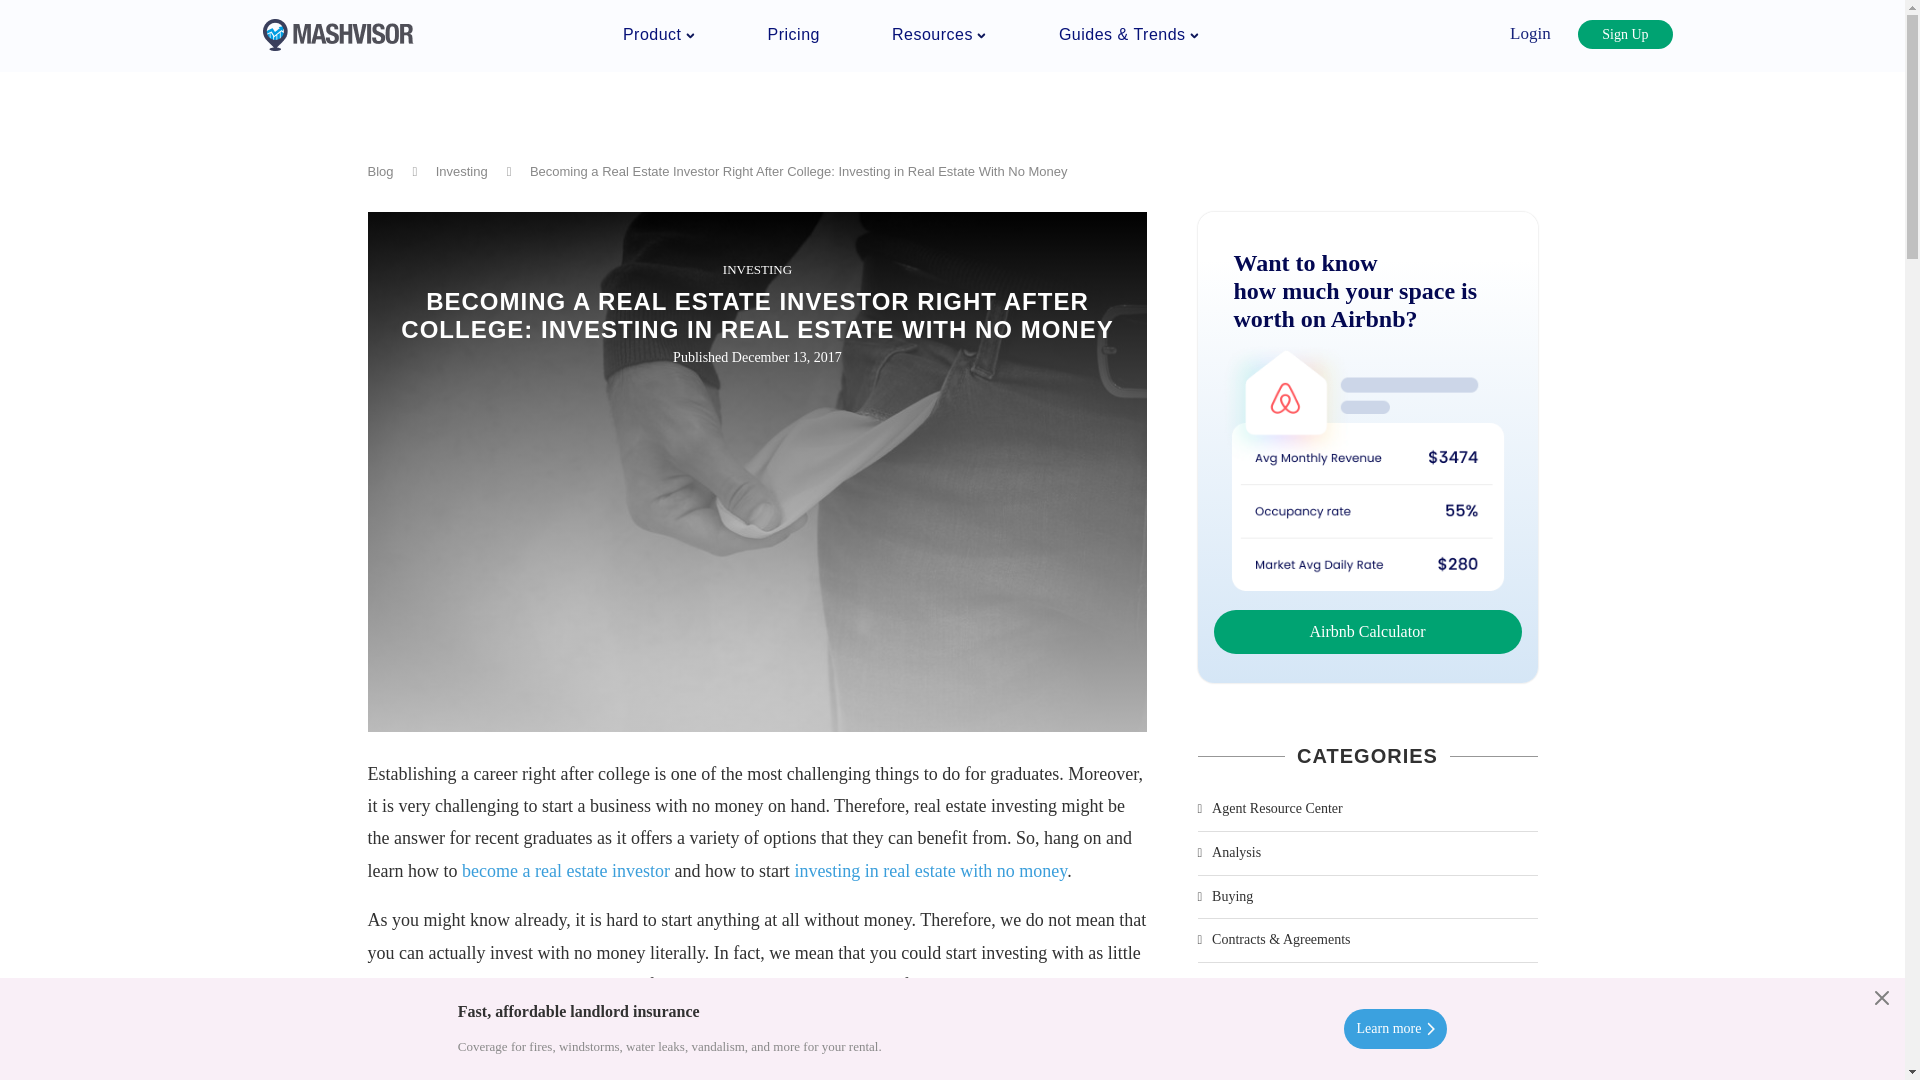  What do you see at coordinates (794, 34) in the screenshot?
I see `Pricing` at bounding box center [794, 34].